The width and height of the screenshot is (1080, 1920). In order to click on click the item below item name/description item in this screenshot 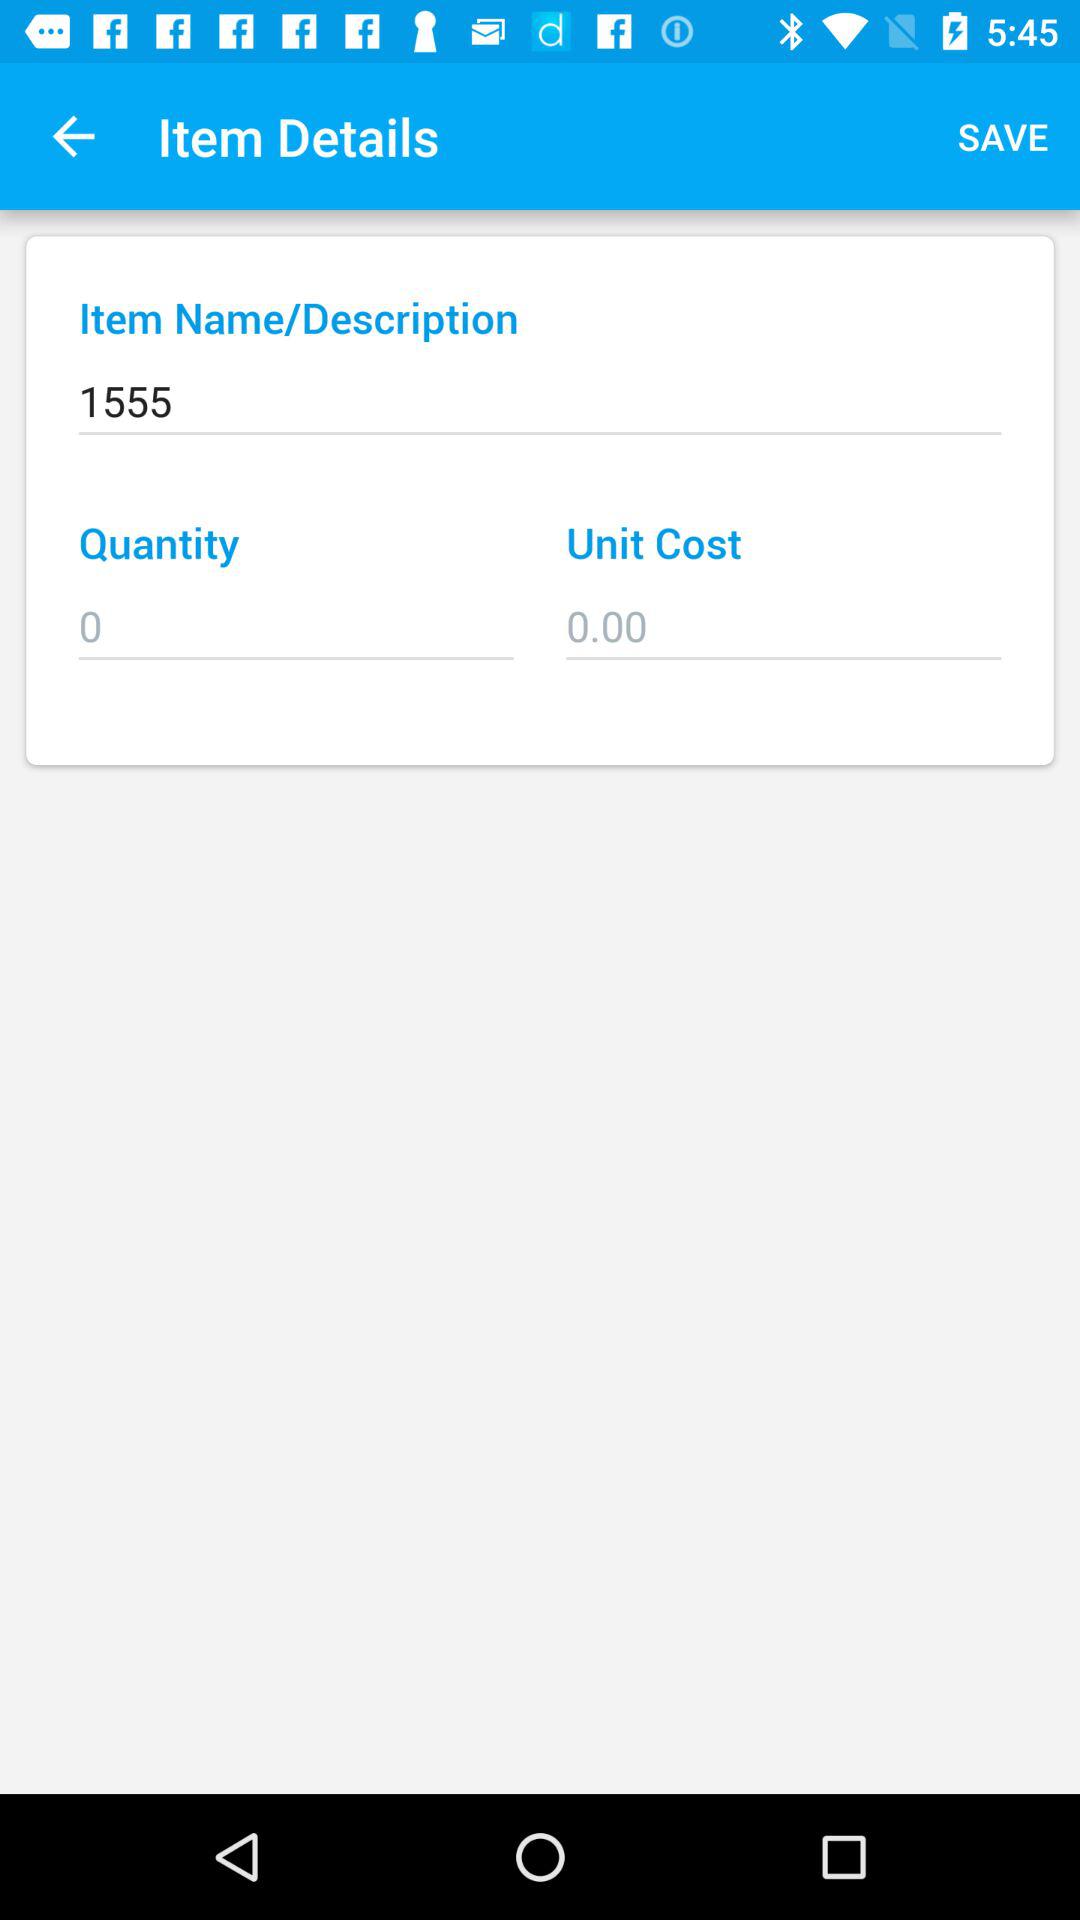, I will do `click(540, 387)`.